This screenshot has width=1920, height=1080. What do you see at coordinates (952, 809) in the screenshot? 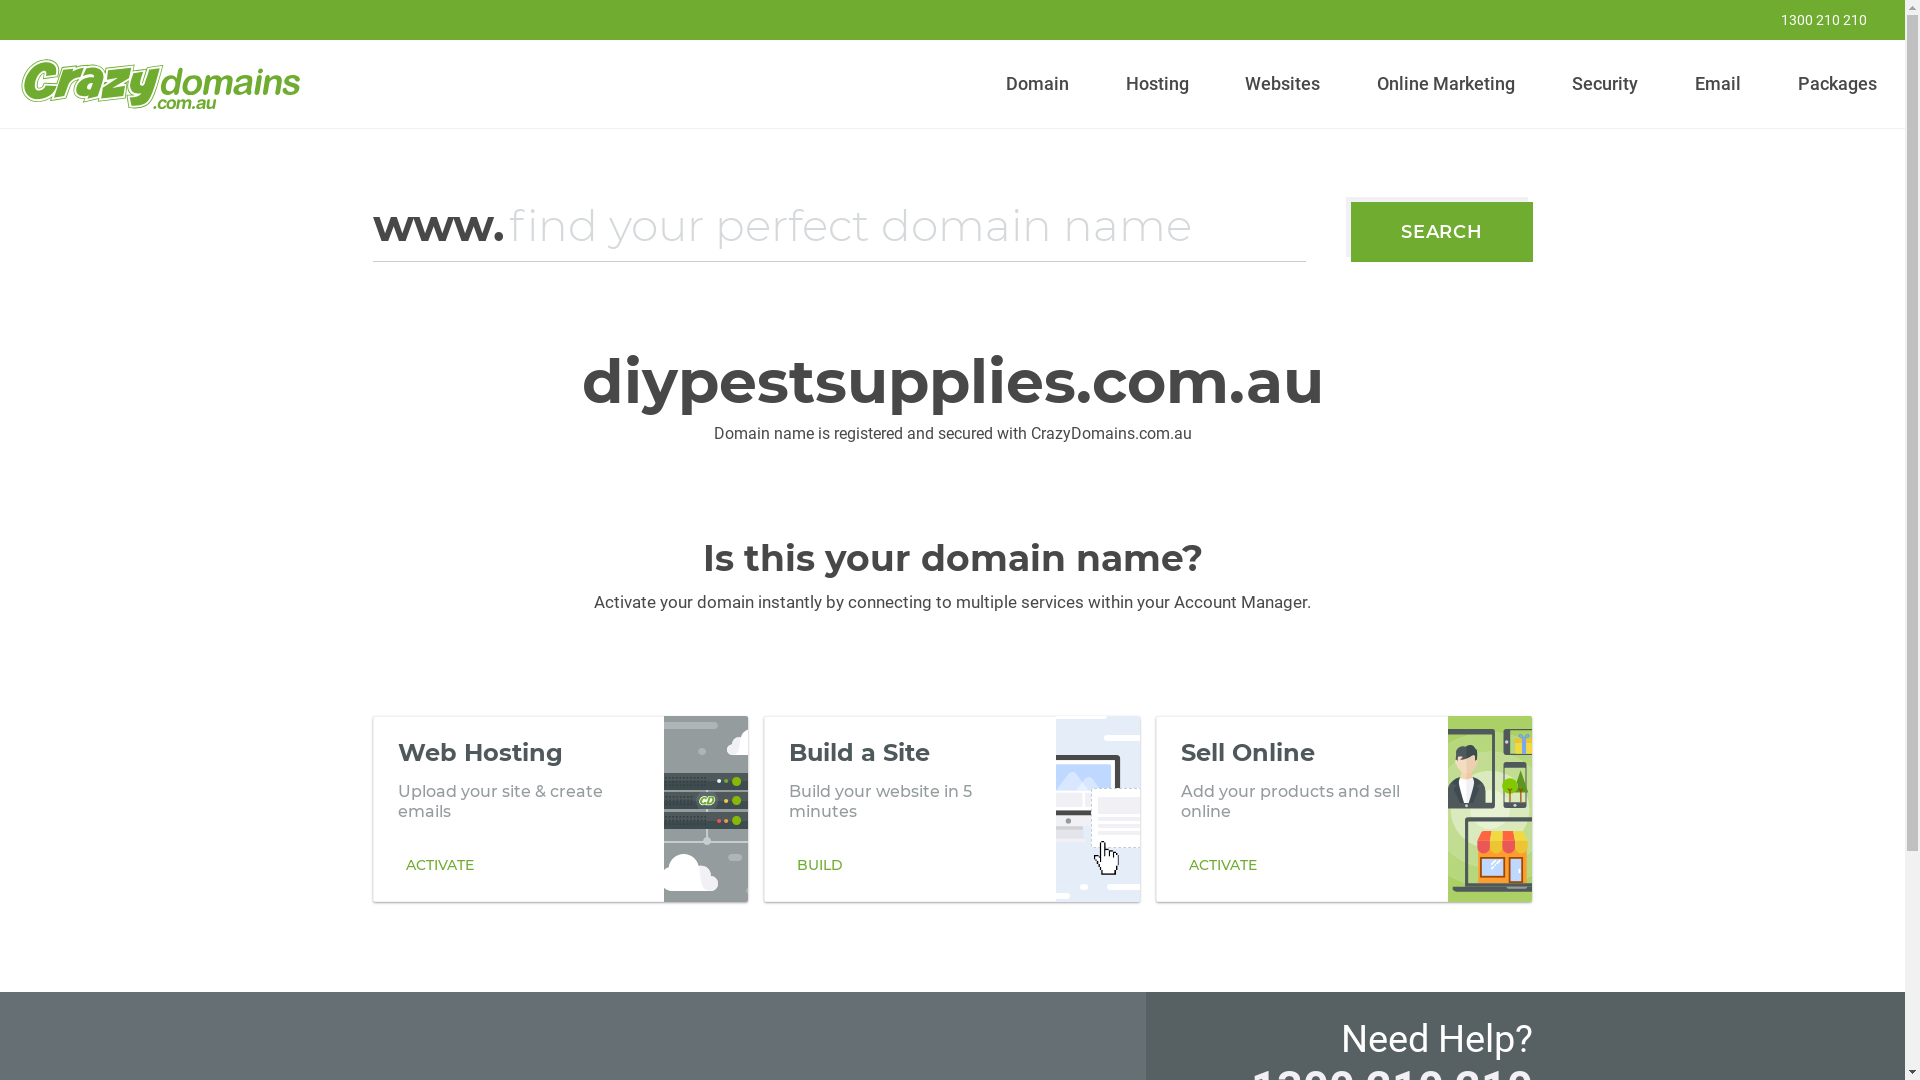
I see `Build a Site
Build your website in 5 minutes
BUILD` at bounding box center [952, 809].